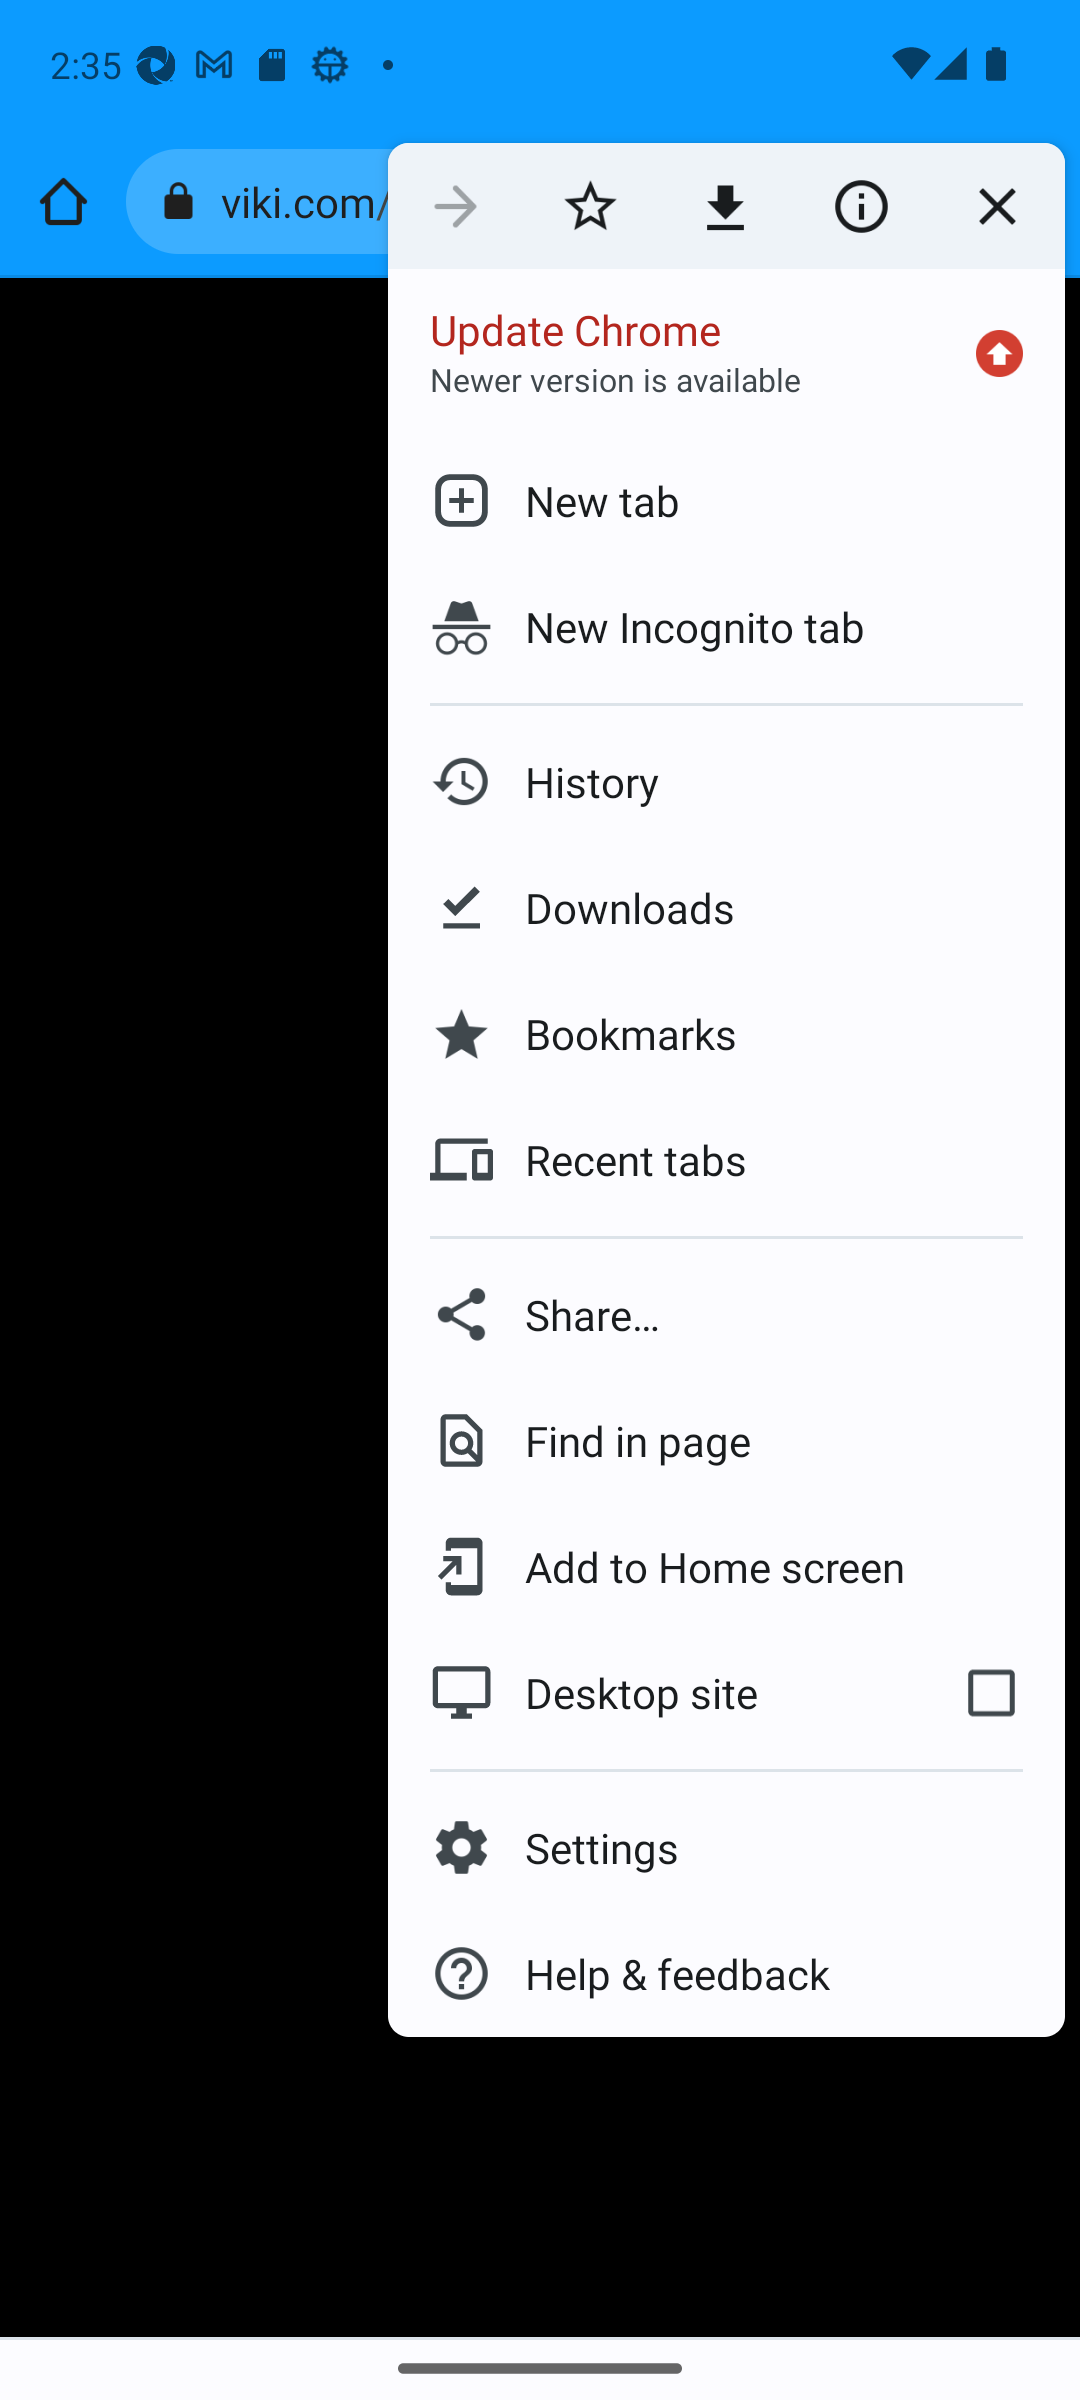 The image size is (1080, 2400). Describe the element at coordinates (652, 1692) in the screenshot. I see `Desktop site Turn on Request desktop site` at that location.